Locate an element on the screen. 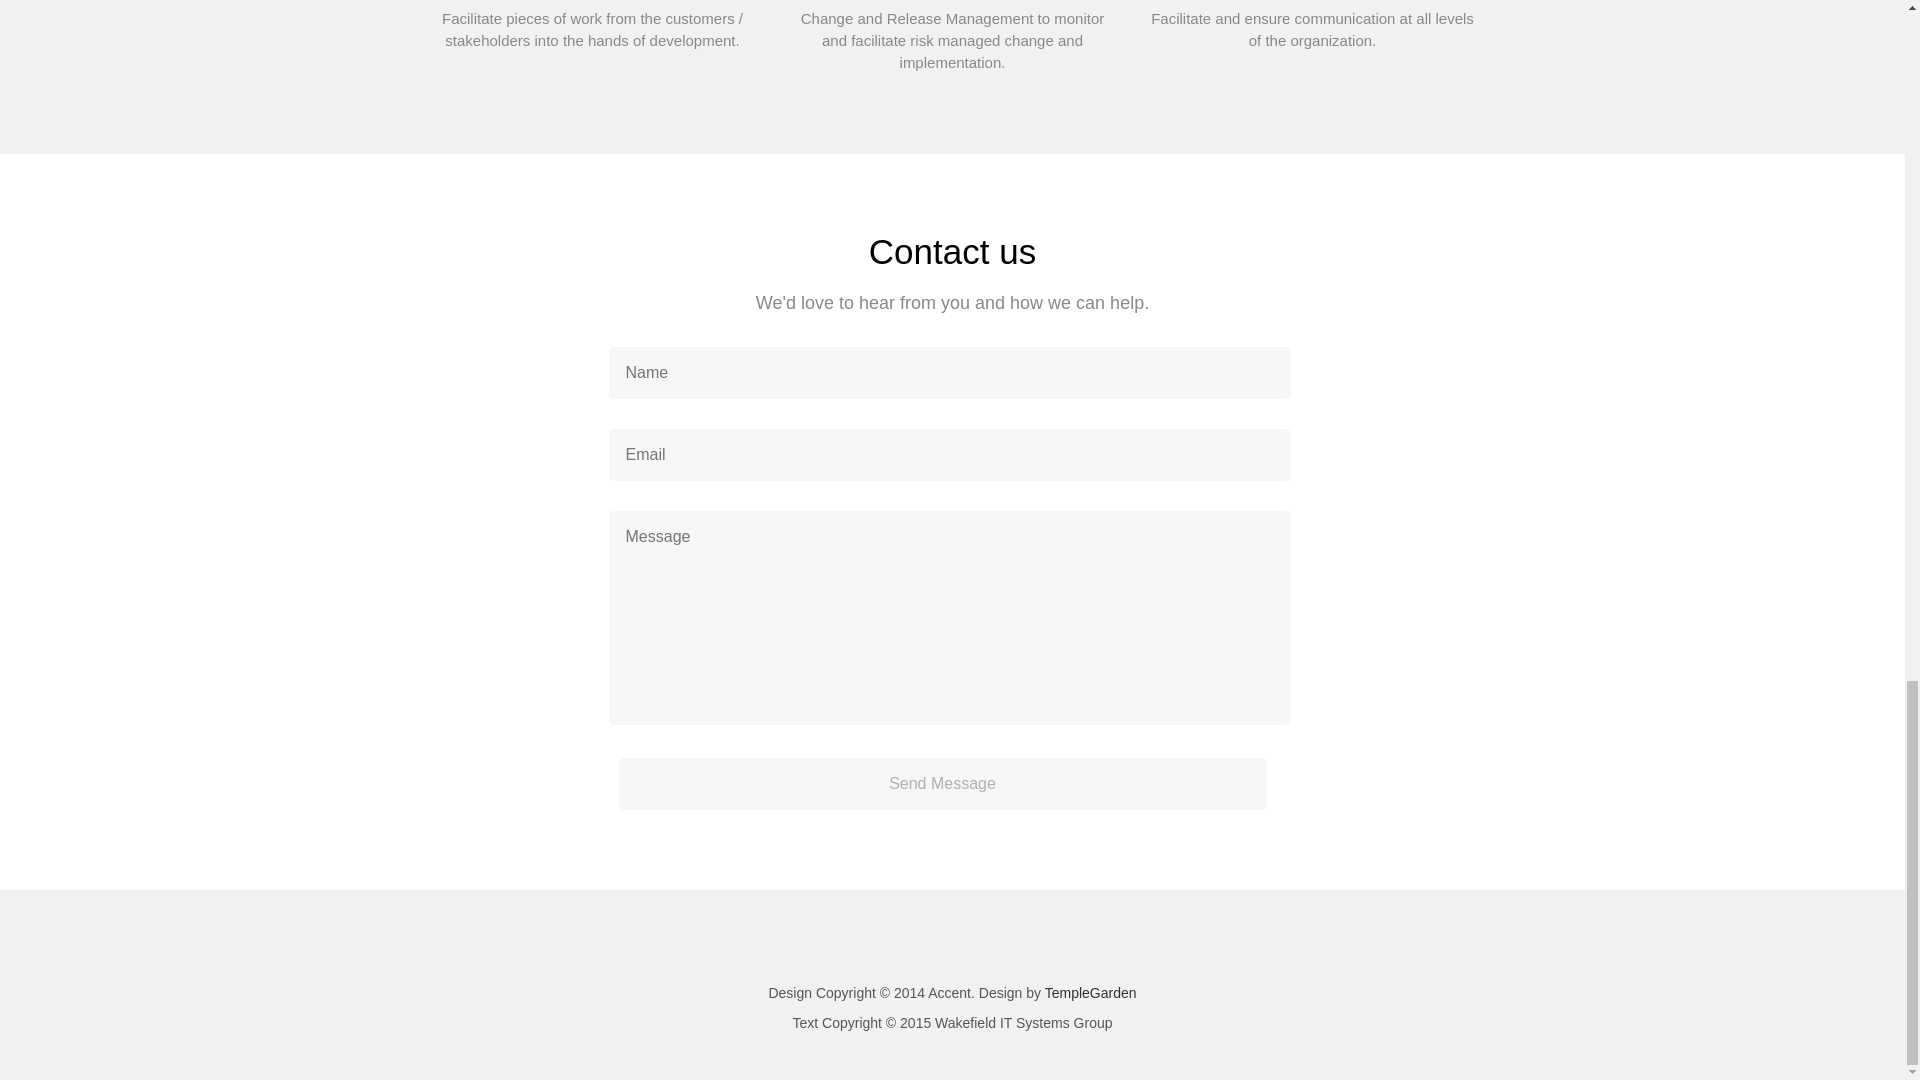 This screenshot has width=1920, height=1080. Send Message is located at coordinates (942, 784).